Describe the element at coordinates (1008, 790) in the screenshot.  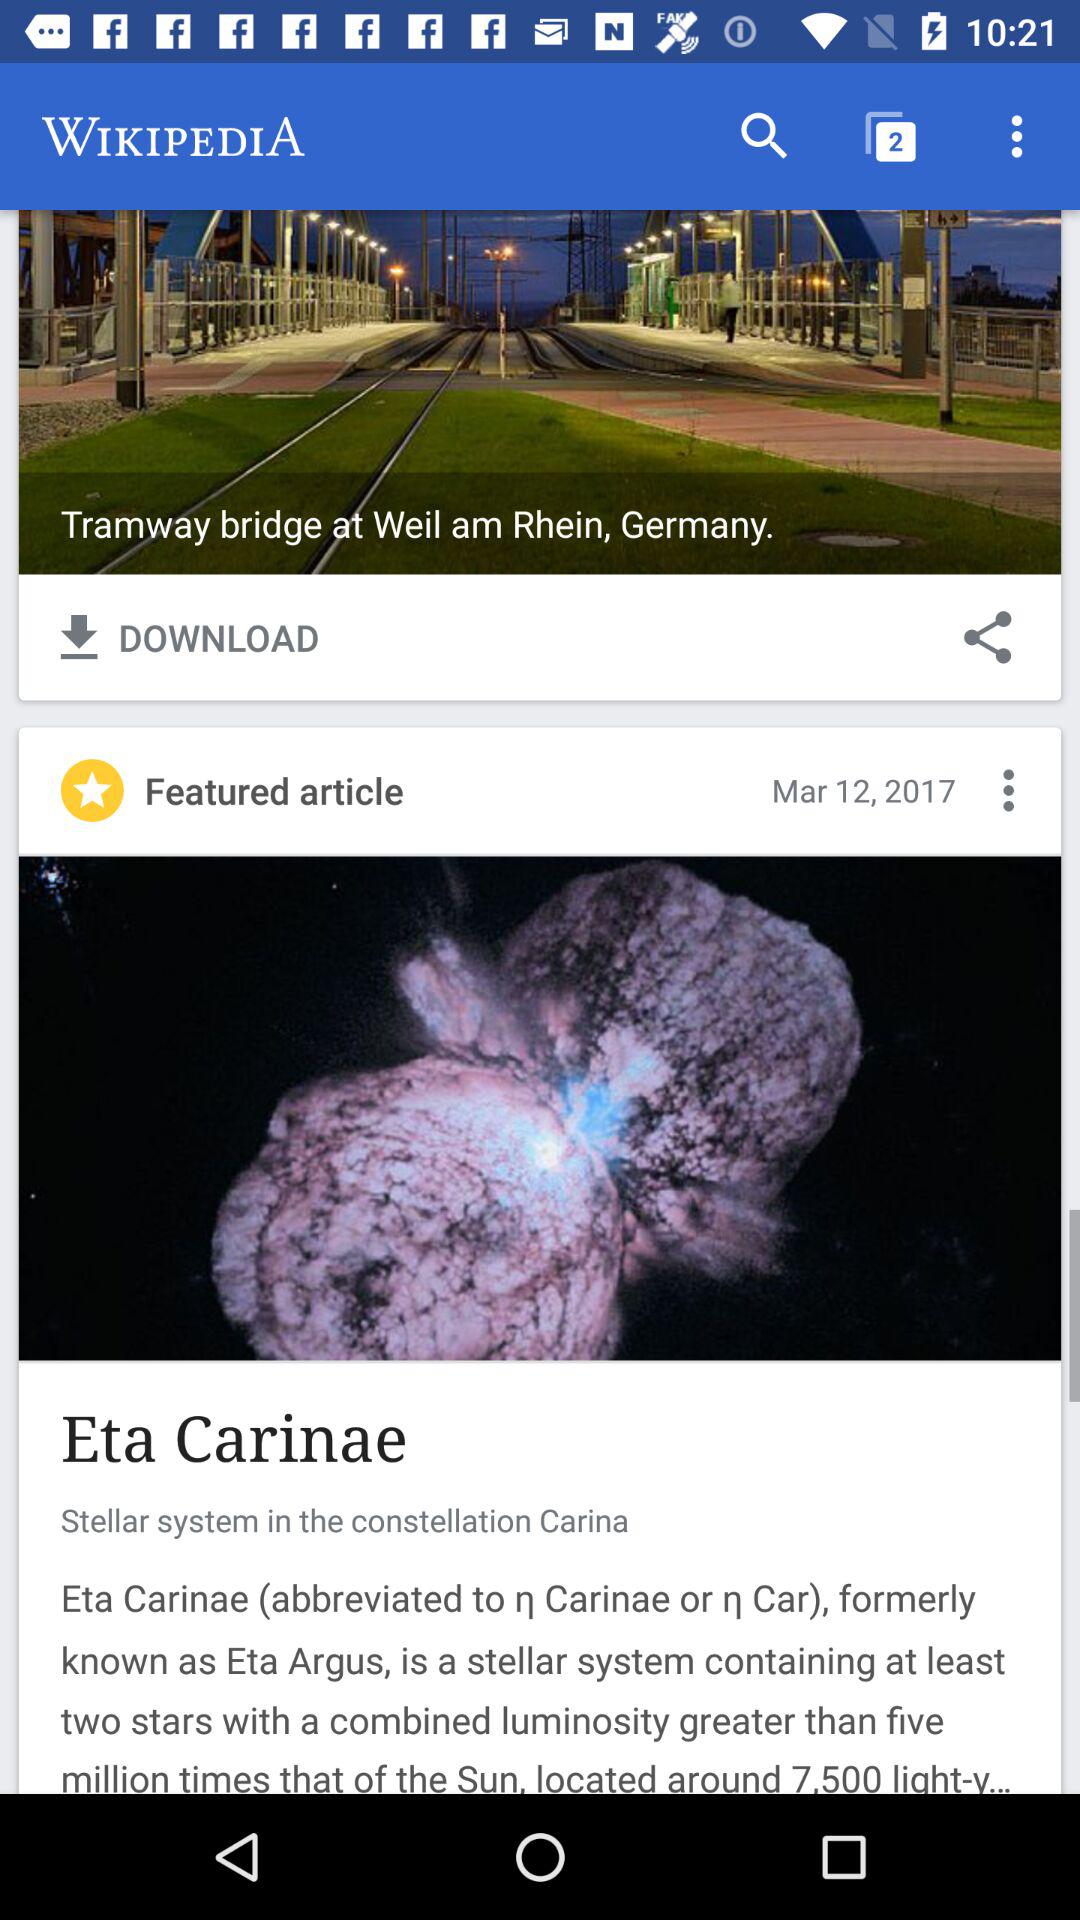
I see `option additional options and settings` at that location.